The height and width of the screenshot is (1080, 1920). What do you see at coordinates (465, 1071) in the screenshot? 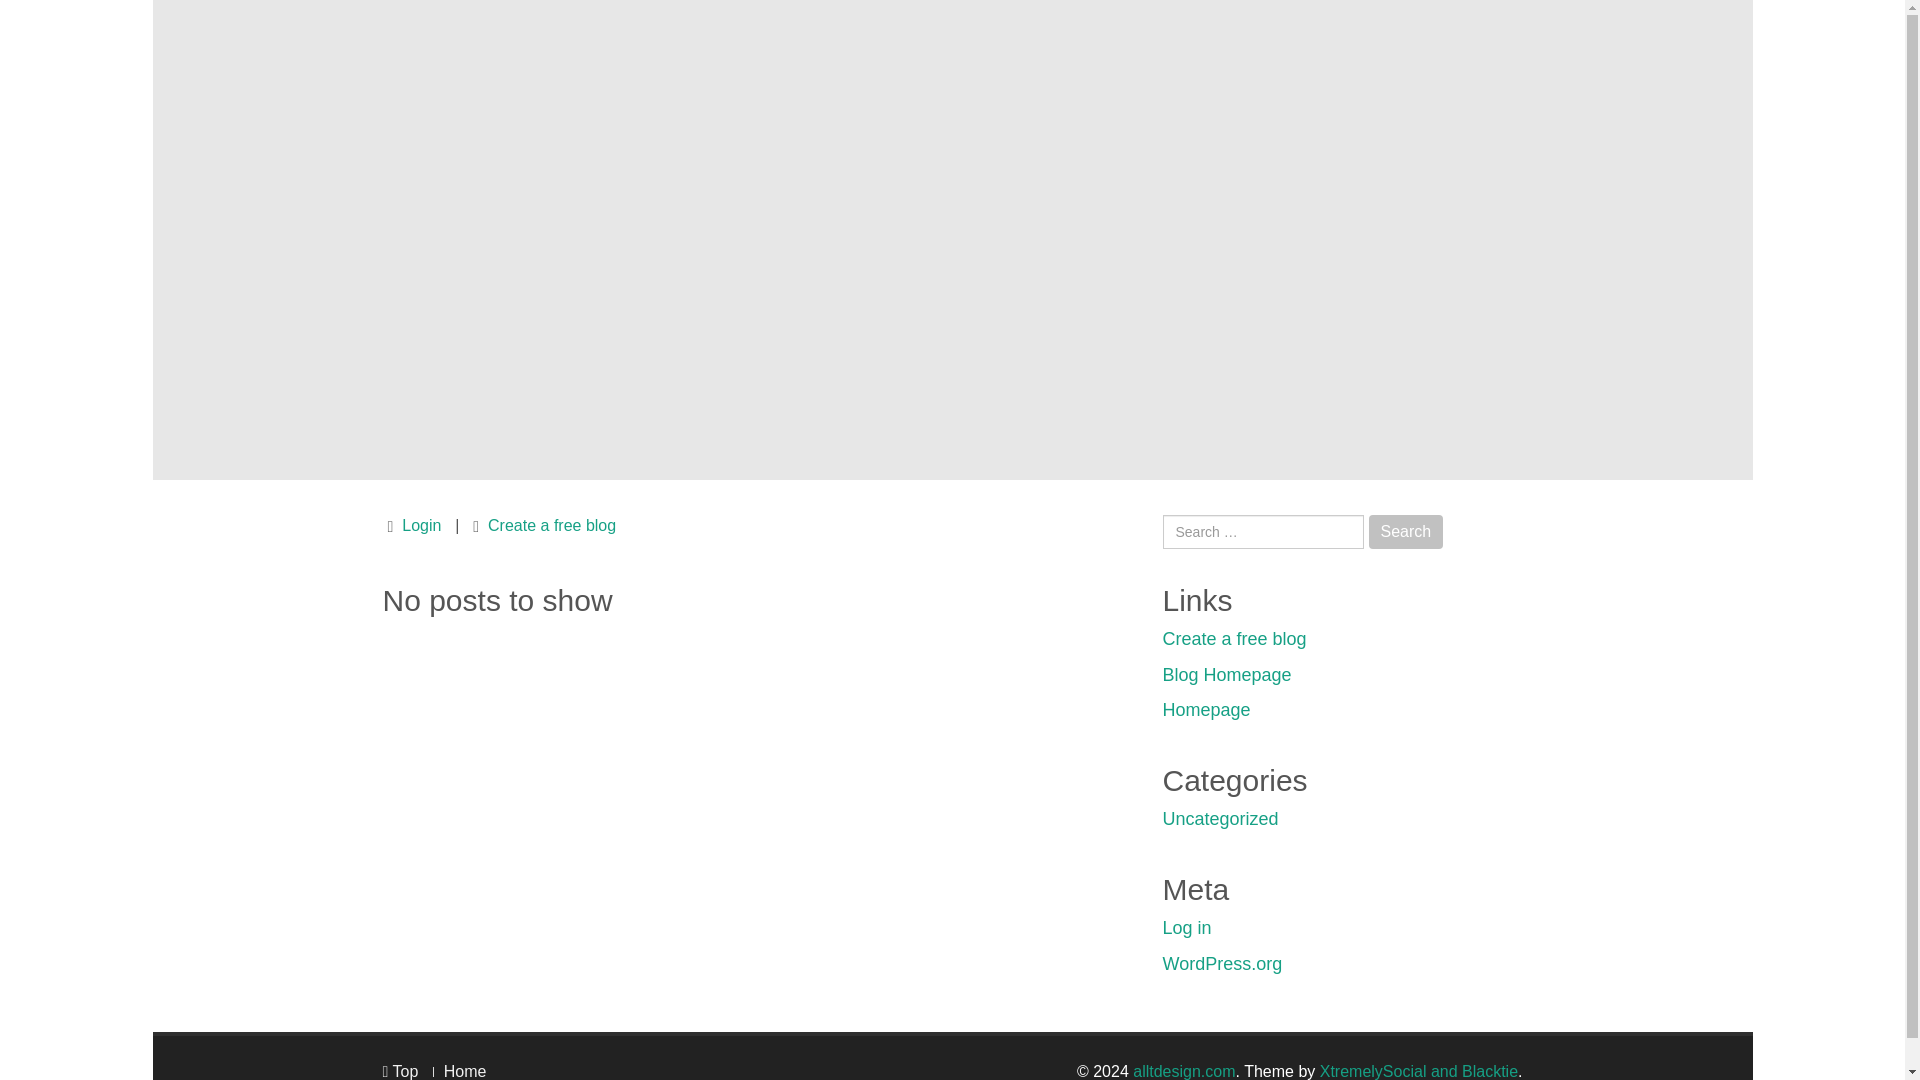
I see `Home` at bounding box center [465, 1071].